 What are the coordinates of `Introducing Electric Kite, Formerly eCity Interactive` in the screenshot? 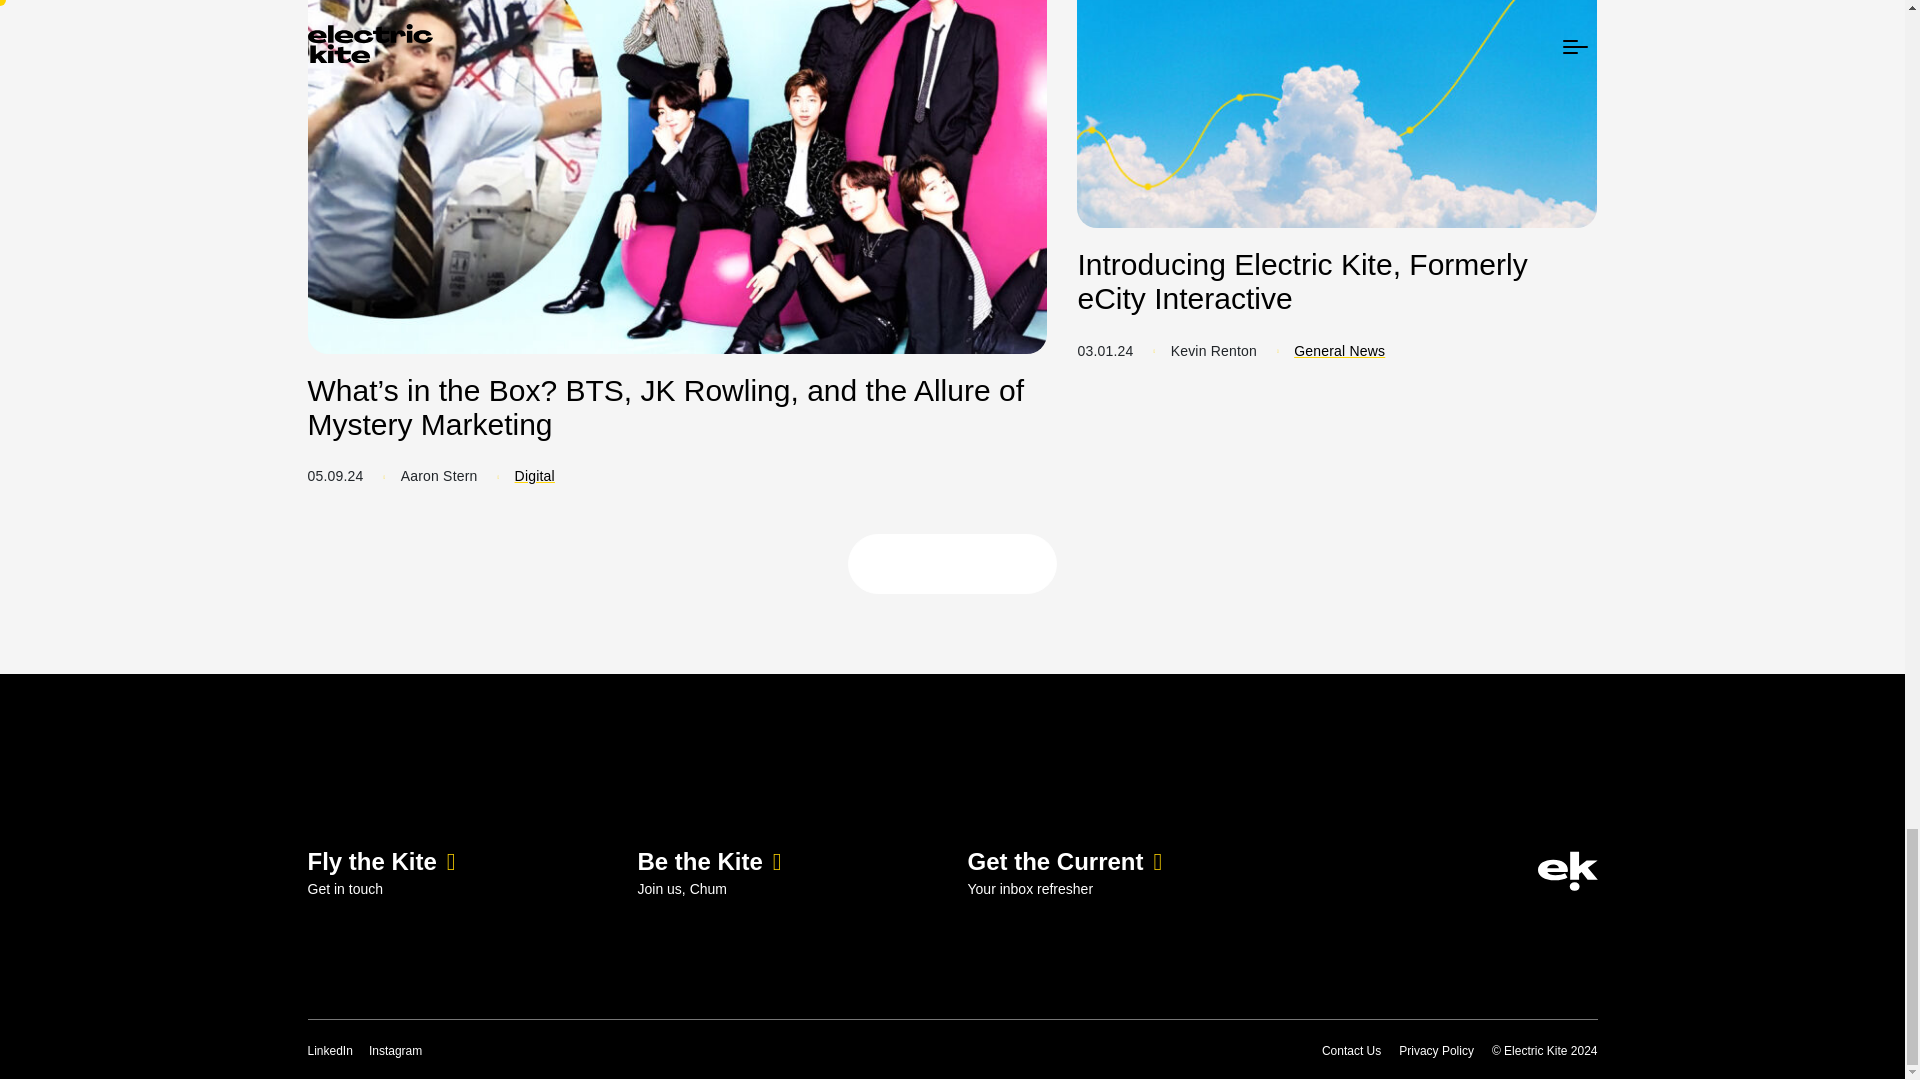 It's located at (1337, 158).